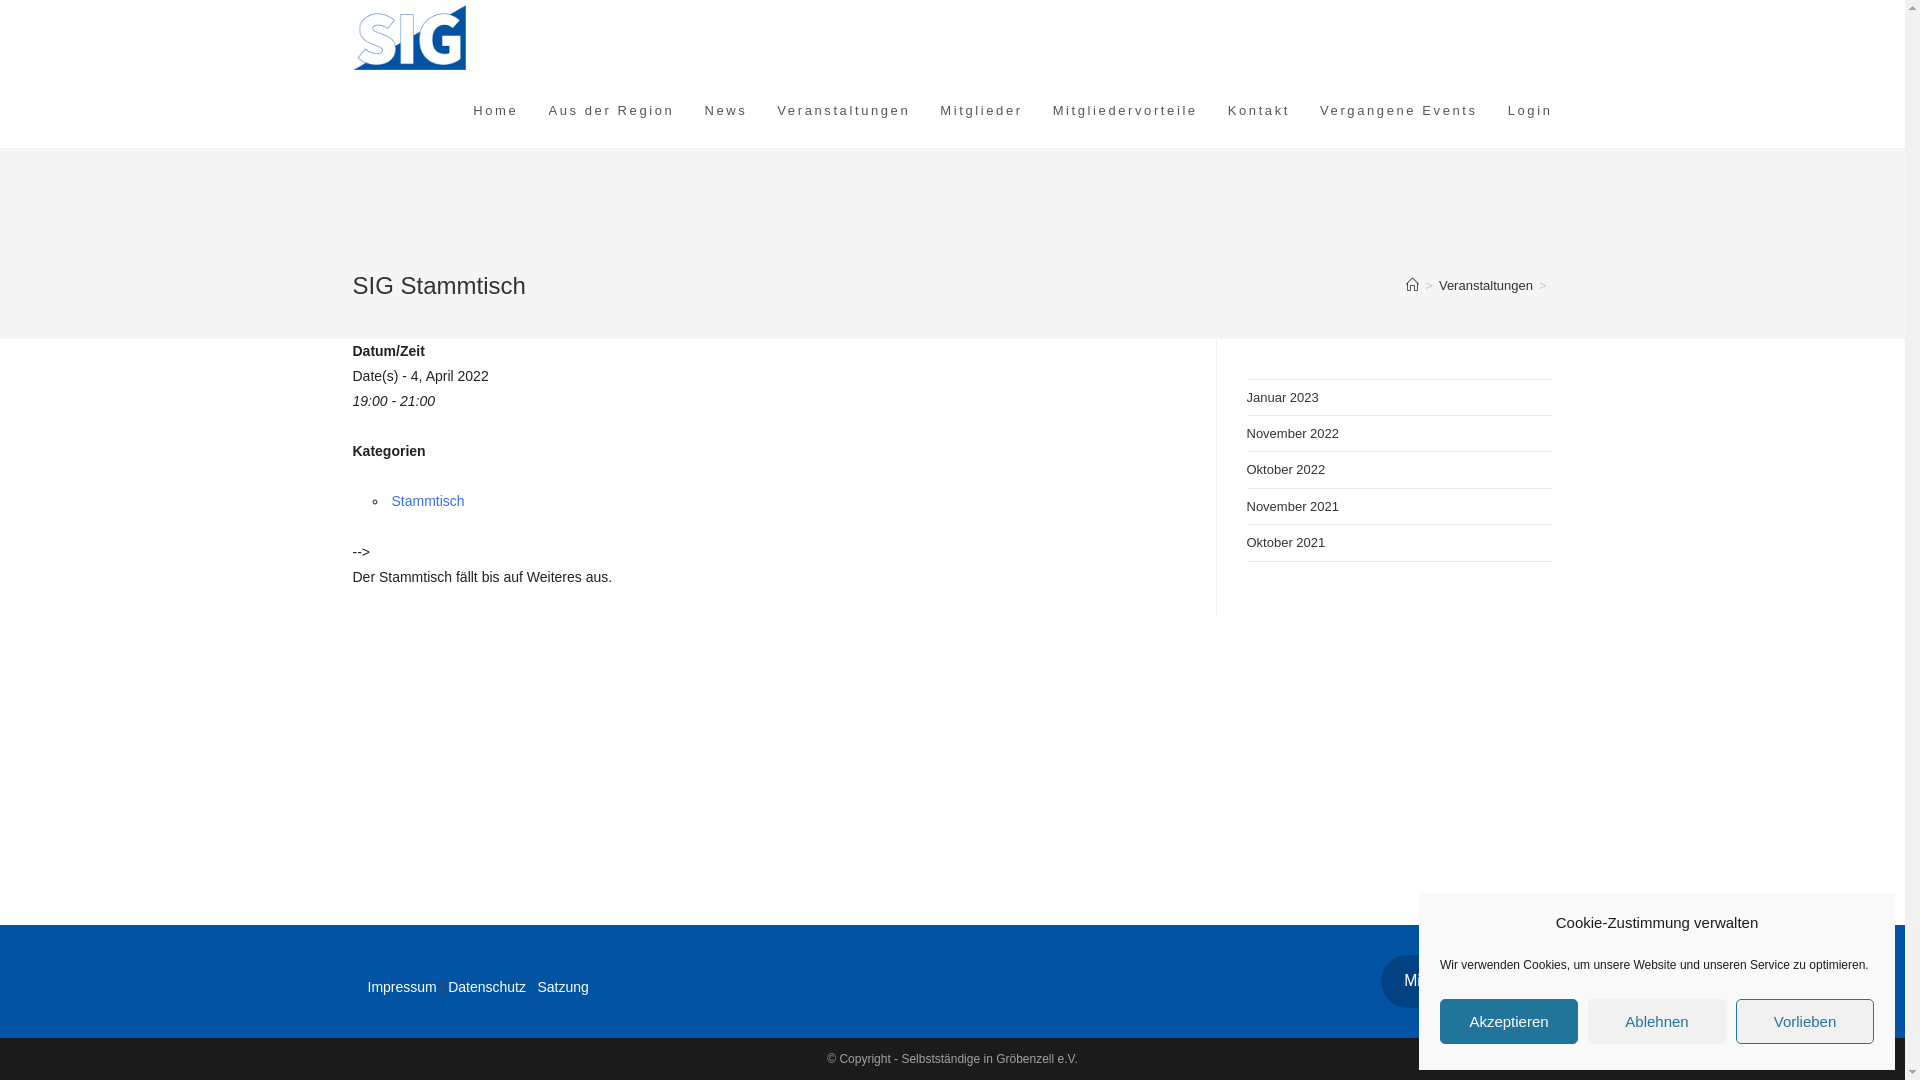  I want to click on Januar 2023, so click(1282, 398).